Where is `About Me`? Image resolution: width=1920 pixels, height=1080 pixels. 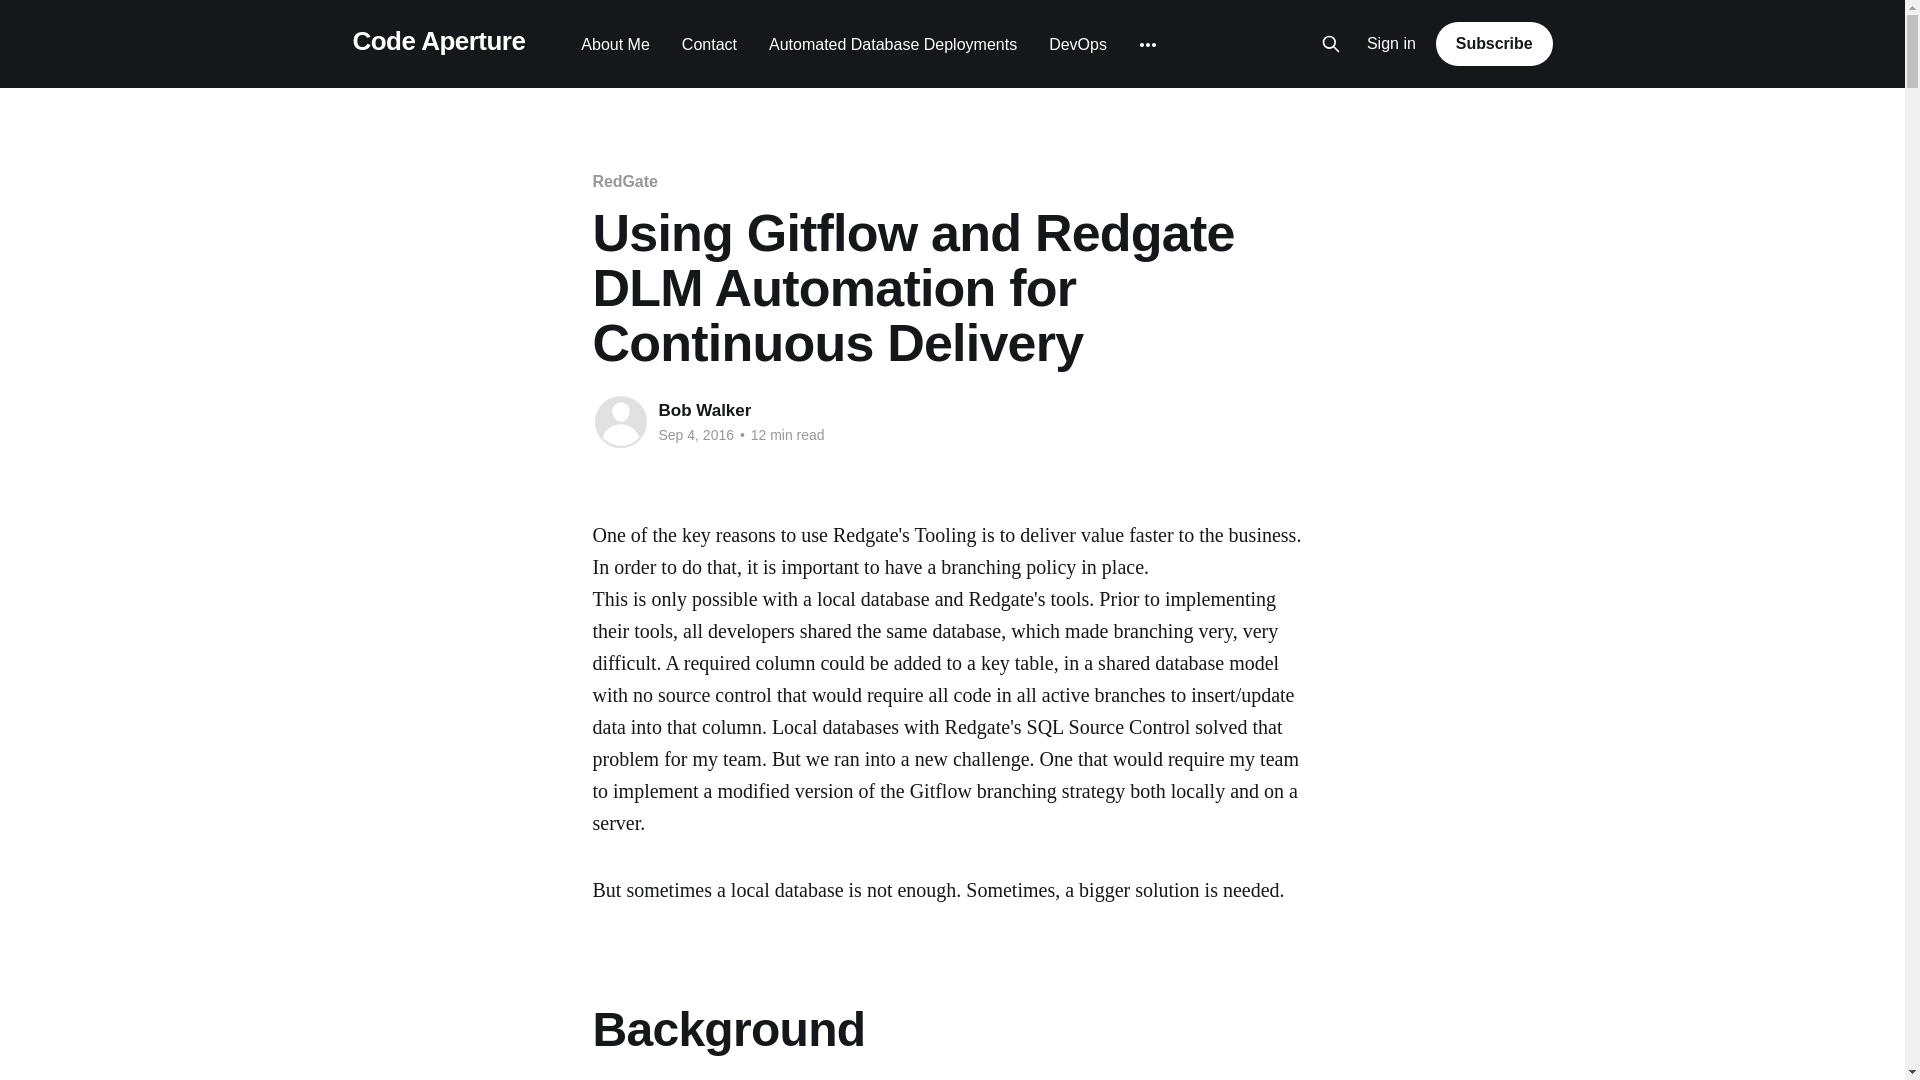 About Me is located at coordinates (614, 44).